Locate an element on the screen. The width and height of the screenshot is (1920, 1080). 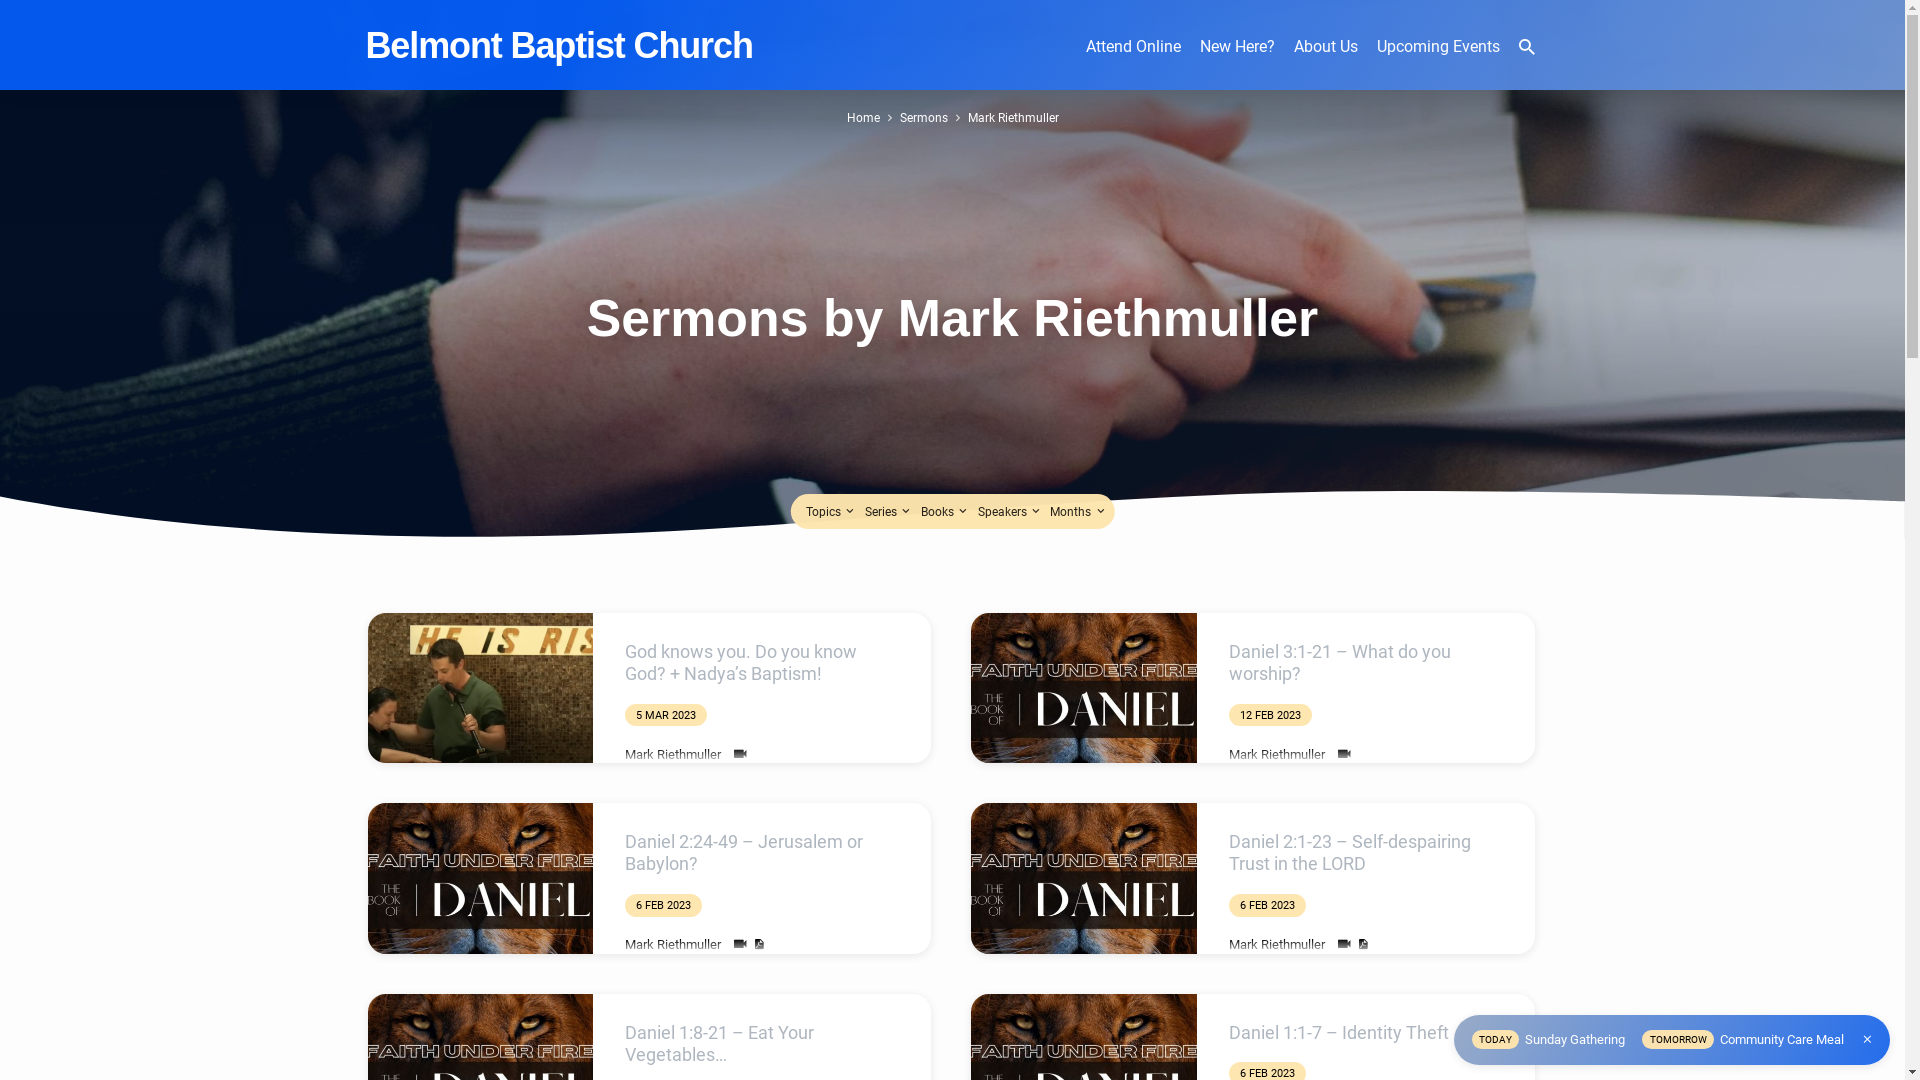
Attend Online is located at coordinates (1134, 59).